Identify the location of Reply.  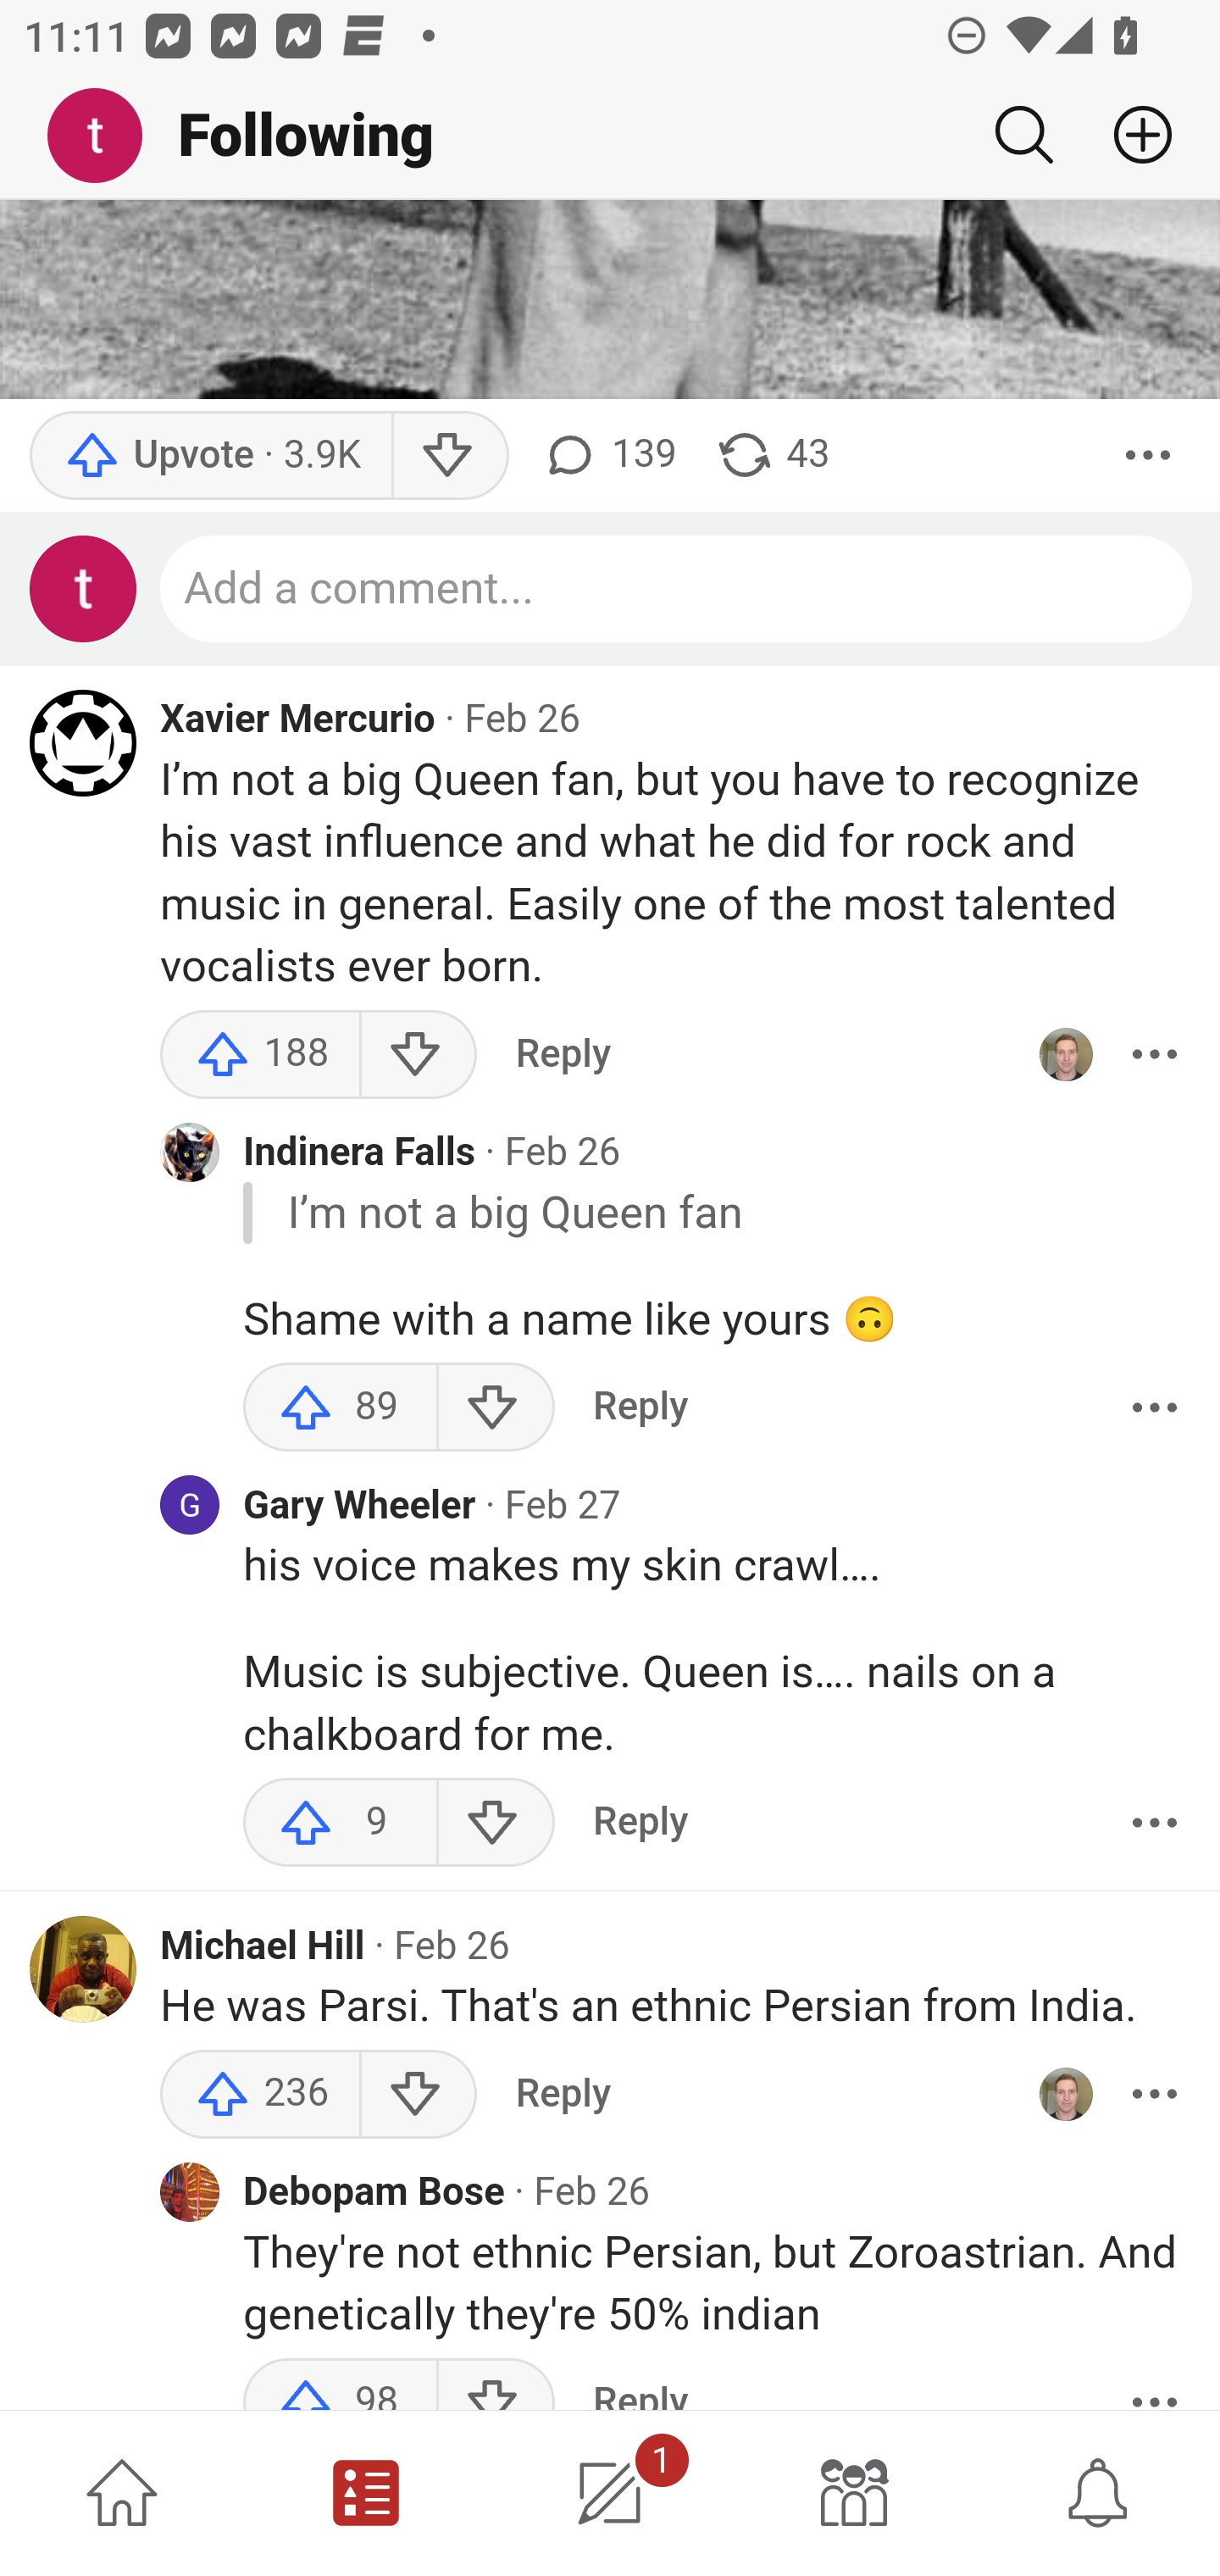
(640, 1824).